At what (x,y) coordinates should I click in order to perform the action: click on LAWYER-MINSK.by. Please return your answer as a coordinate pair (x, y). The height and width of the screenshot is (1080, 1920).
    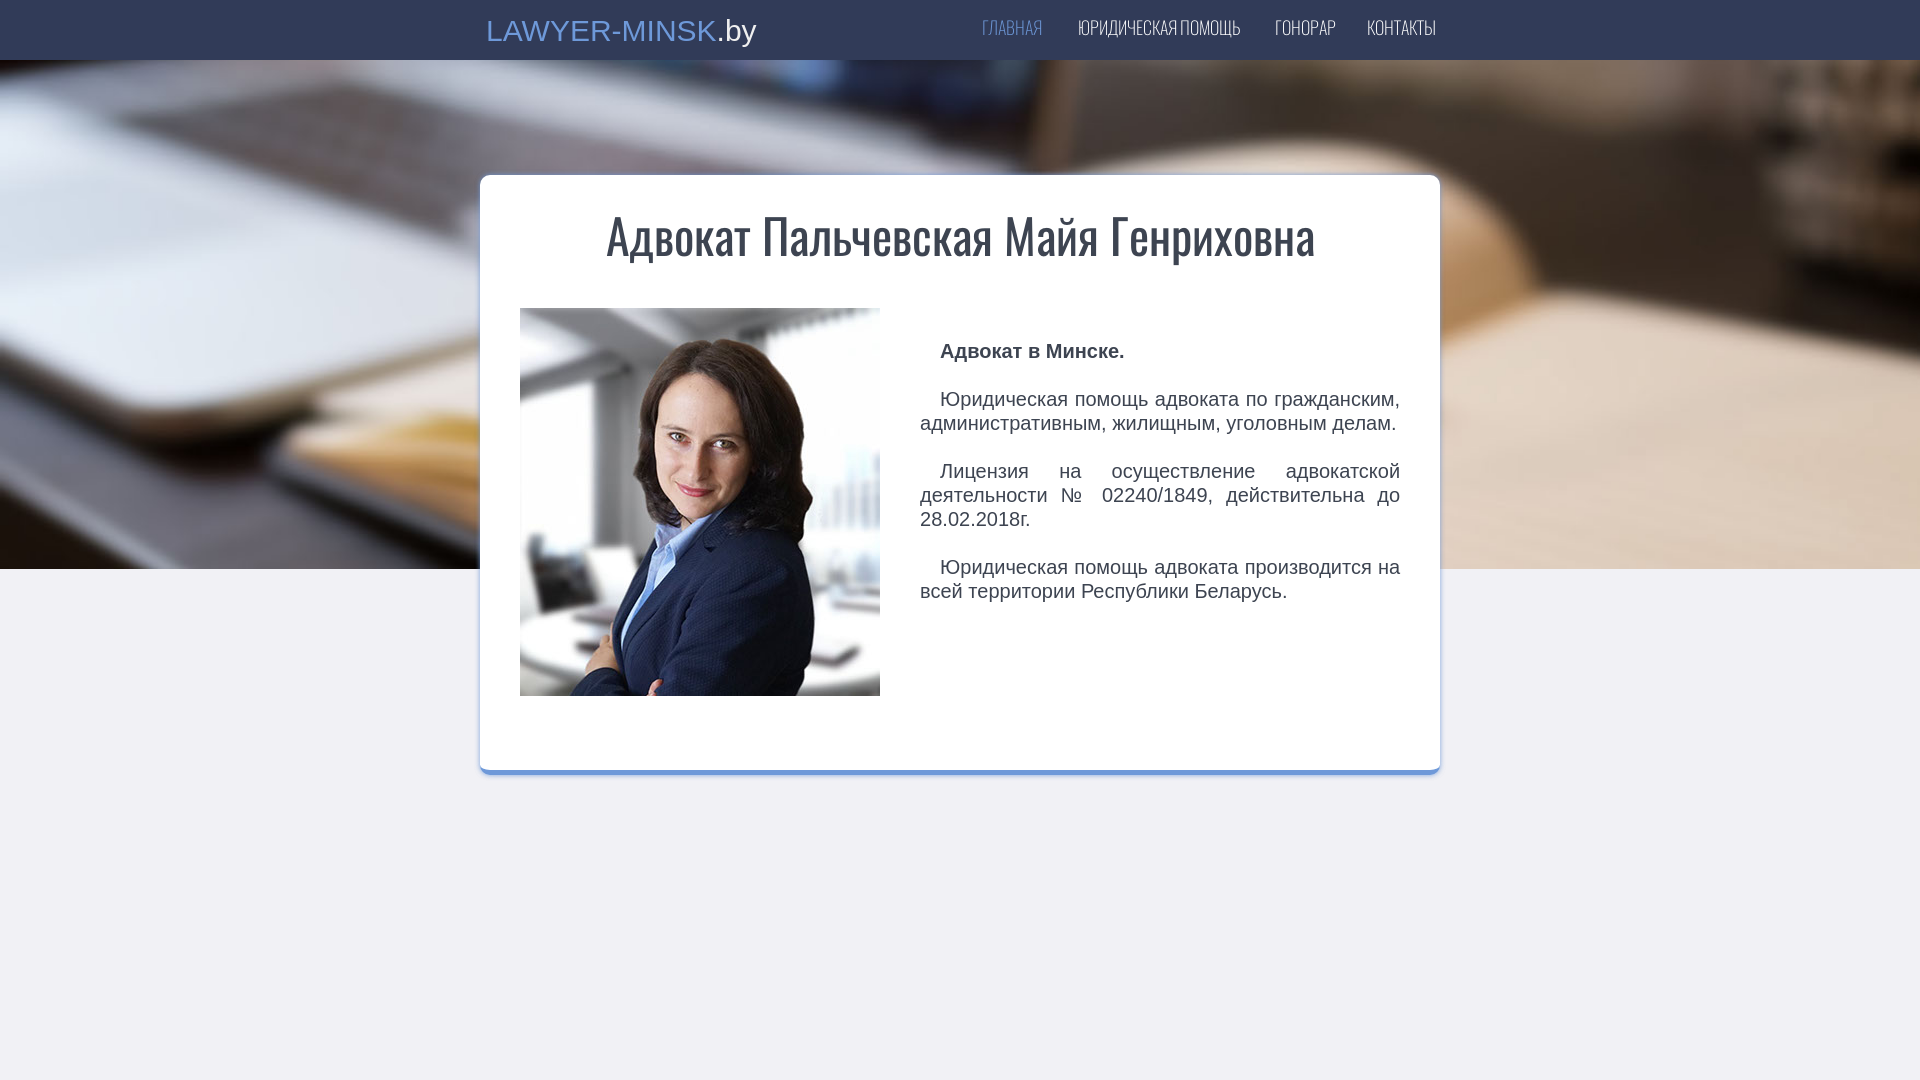
    Looking at the image, I should click on (626, 35).